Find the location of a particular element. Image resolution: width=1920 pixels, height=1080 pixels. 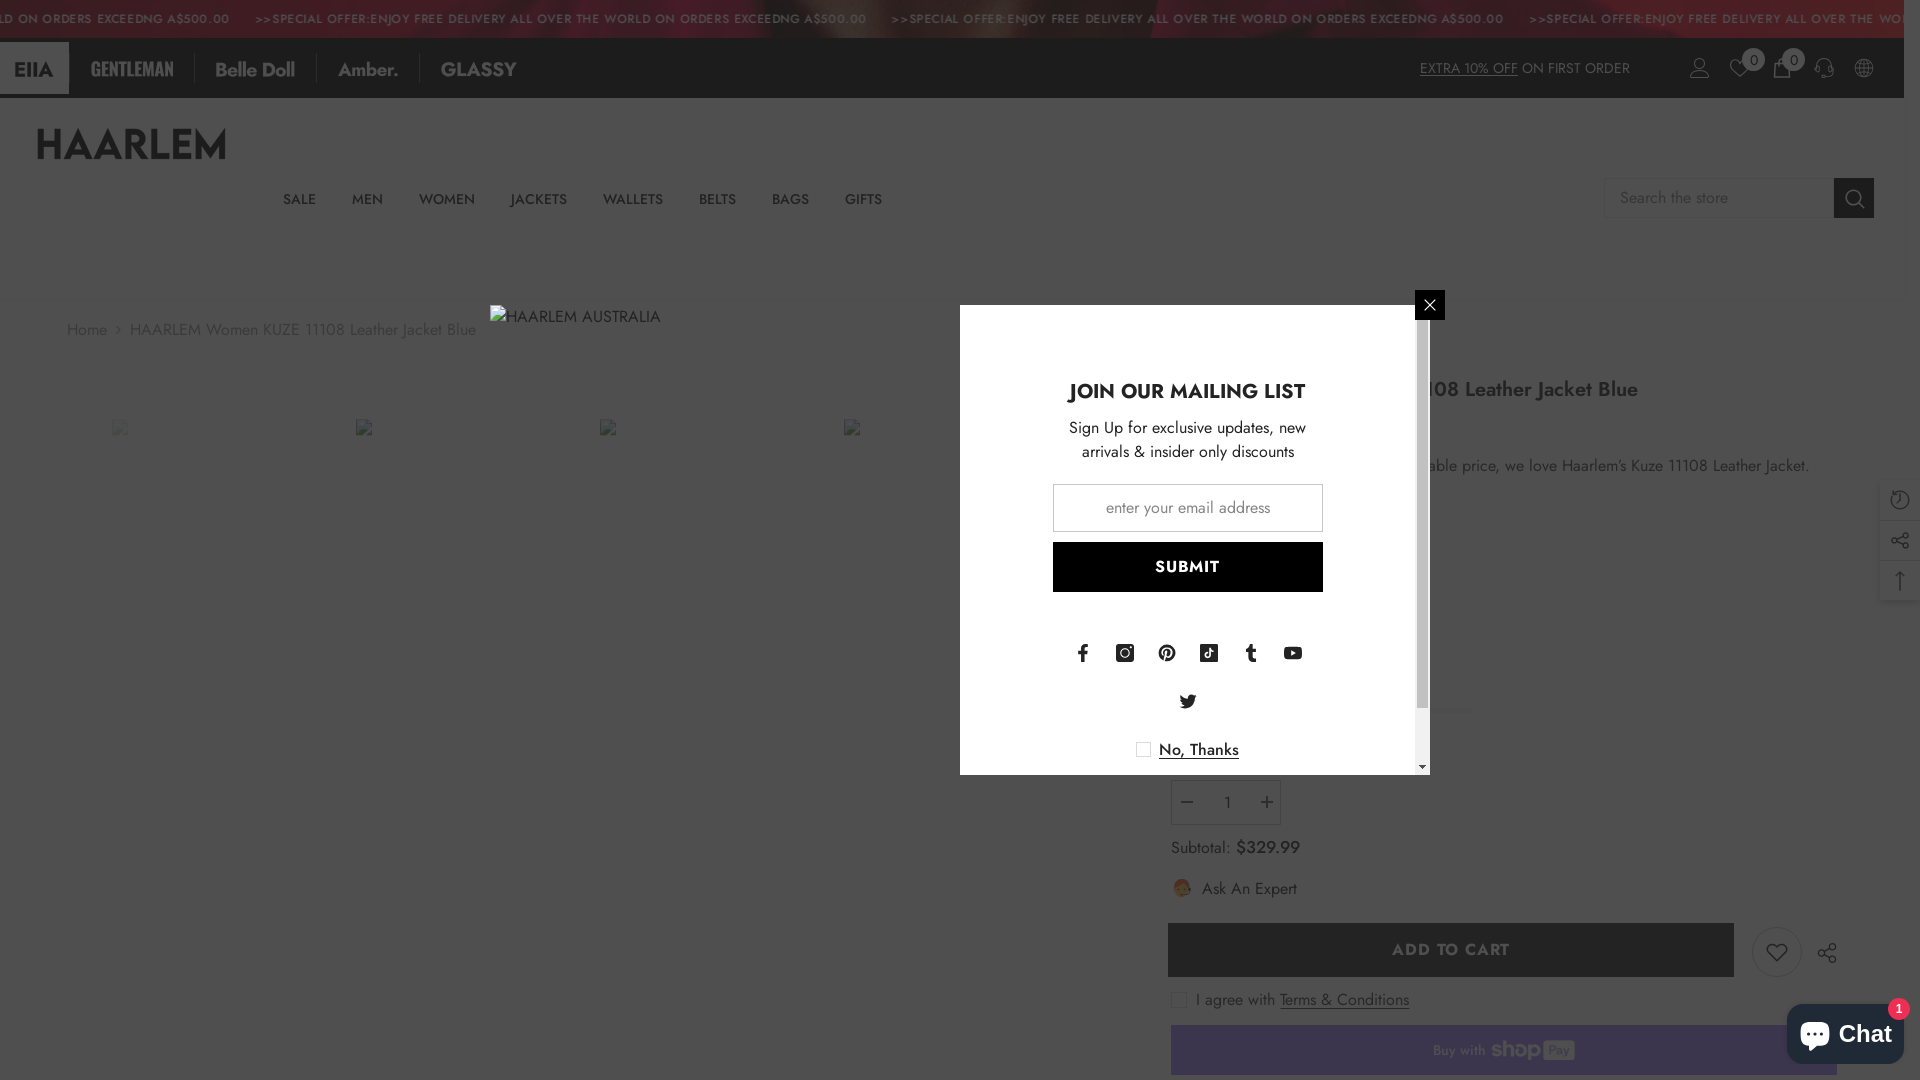

Home is located at coordinates (87, 330).